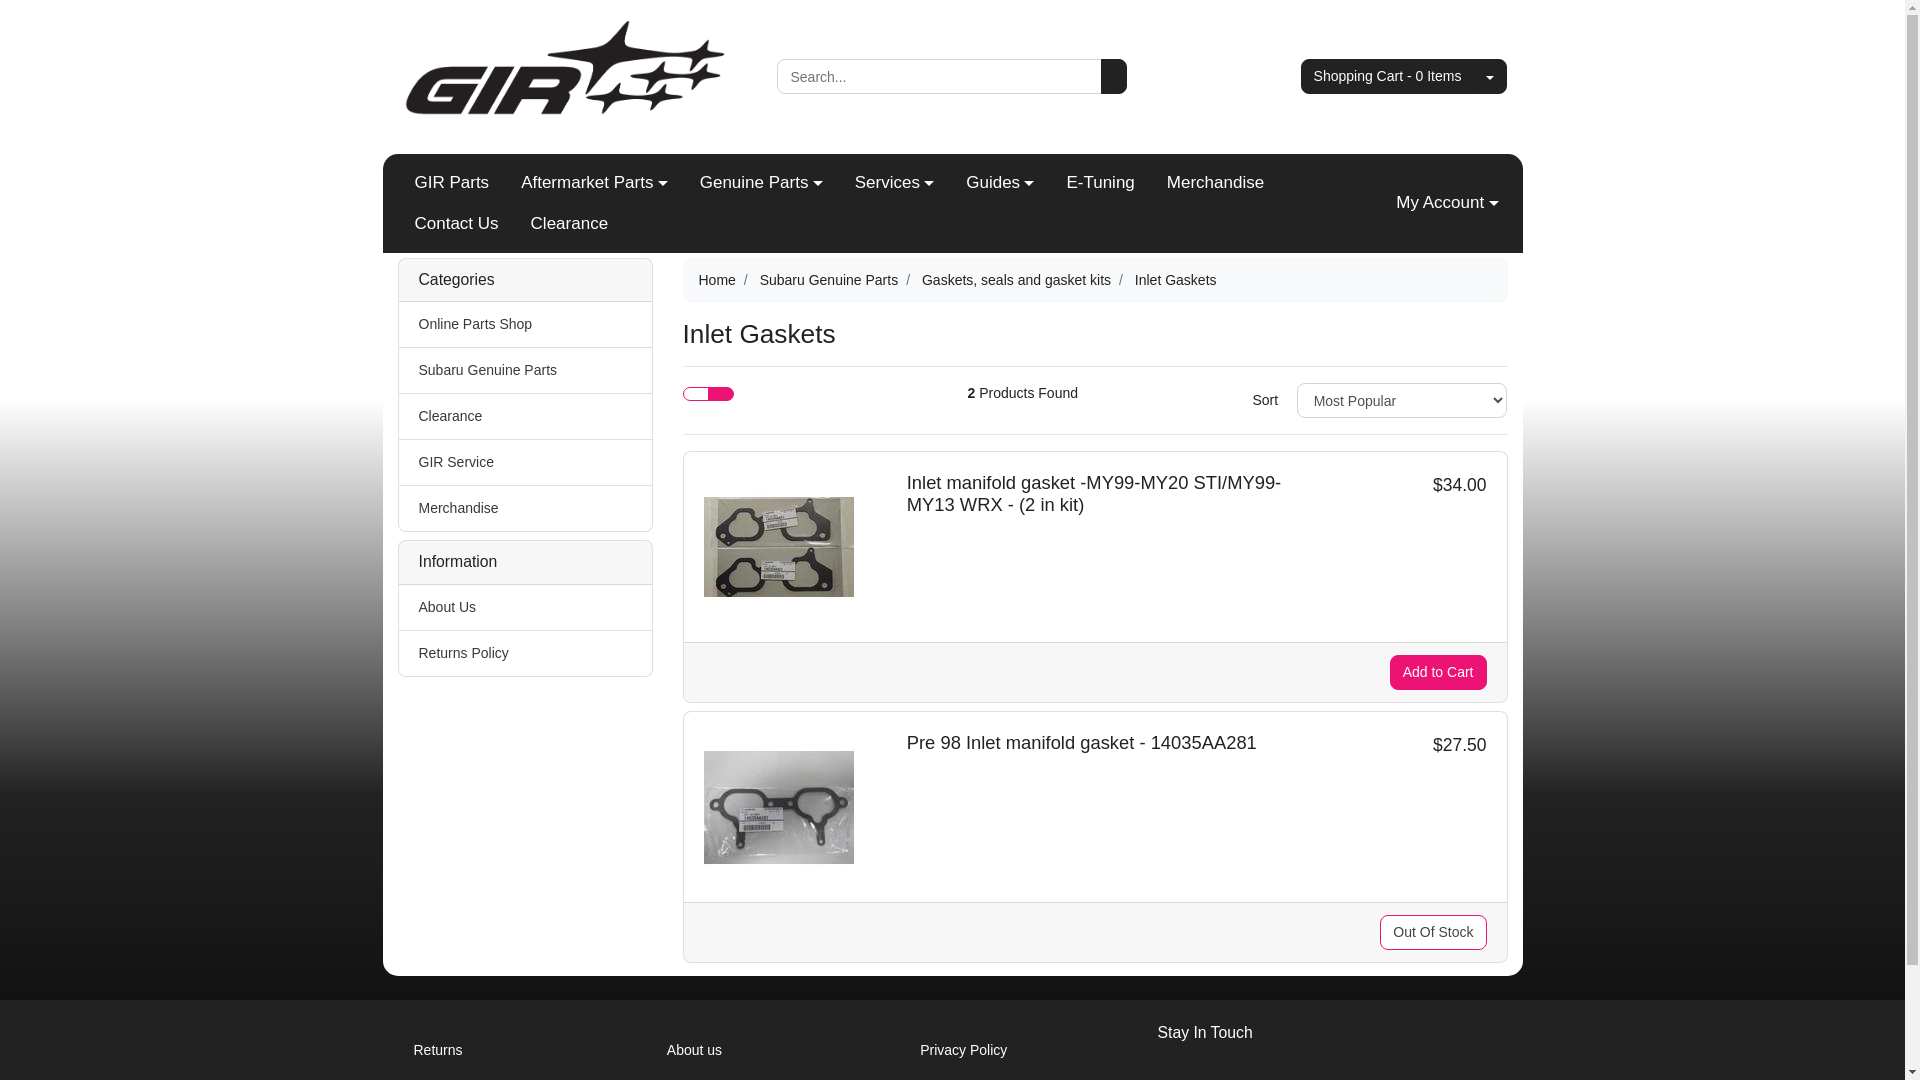 This screenshot has height=1080, width=1920. What do you see at coordinates (1447, 203) in the screenshot?
I see `My Account` at bounding box center [1447, 203].